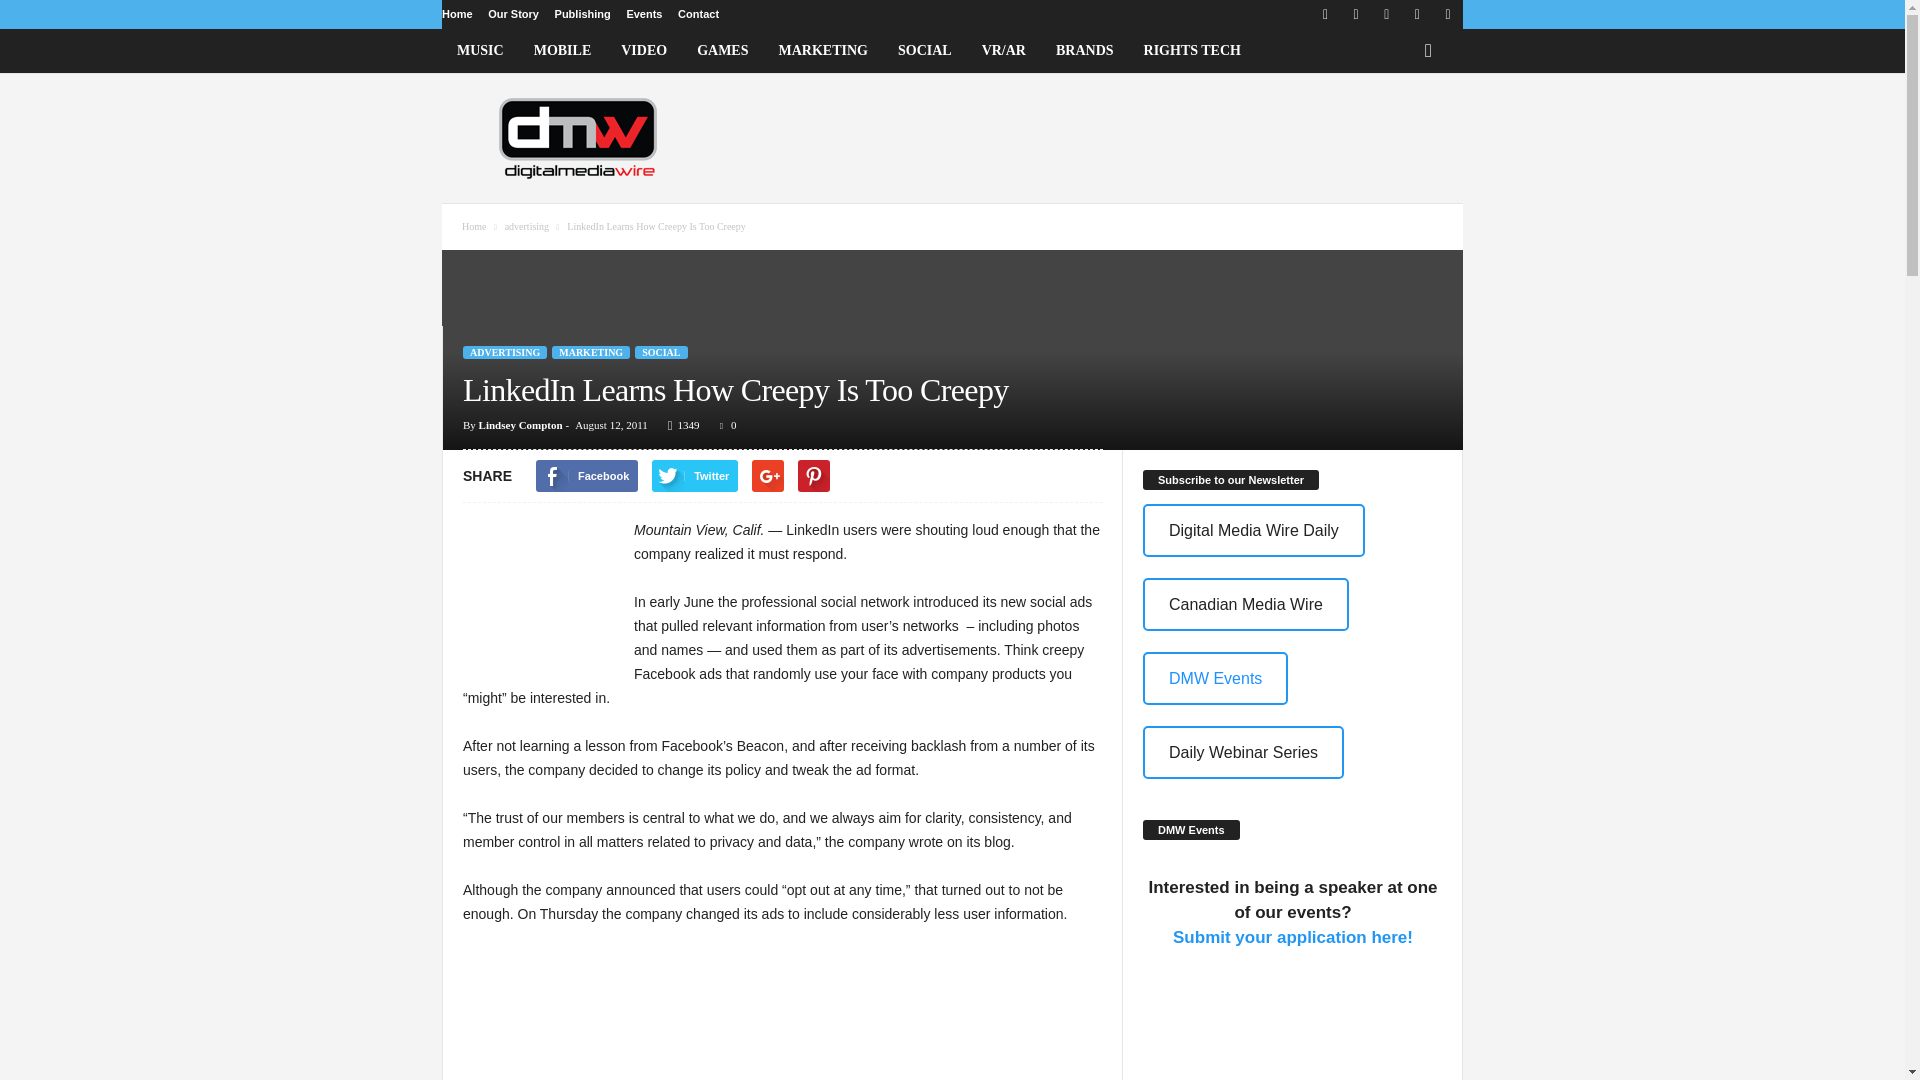 This screenshot has height=1080, width=1920. Describe the element at coordinates (722, 51) in the screenshot. I see `GAMES` at that location.